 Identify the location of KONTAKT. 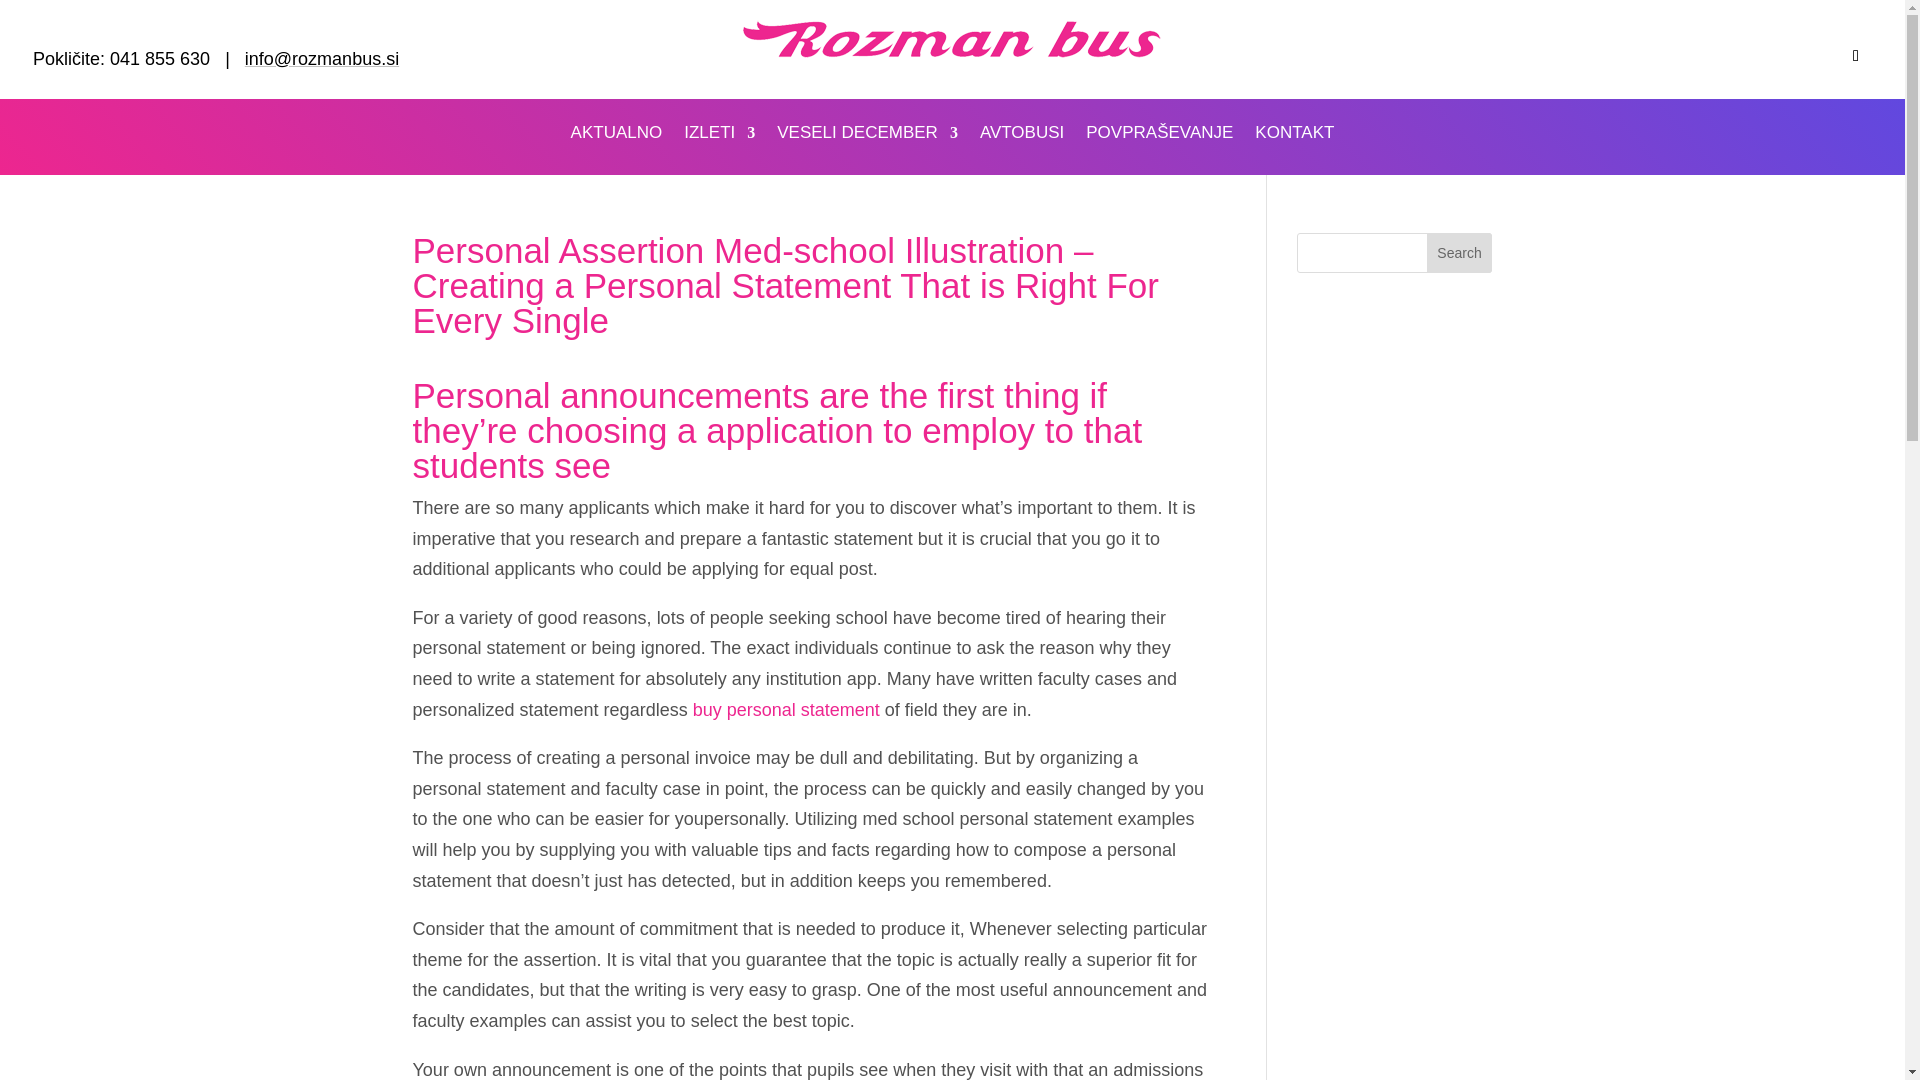
(1294, 136).